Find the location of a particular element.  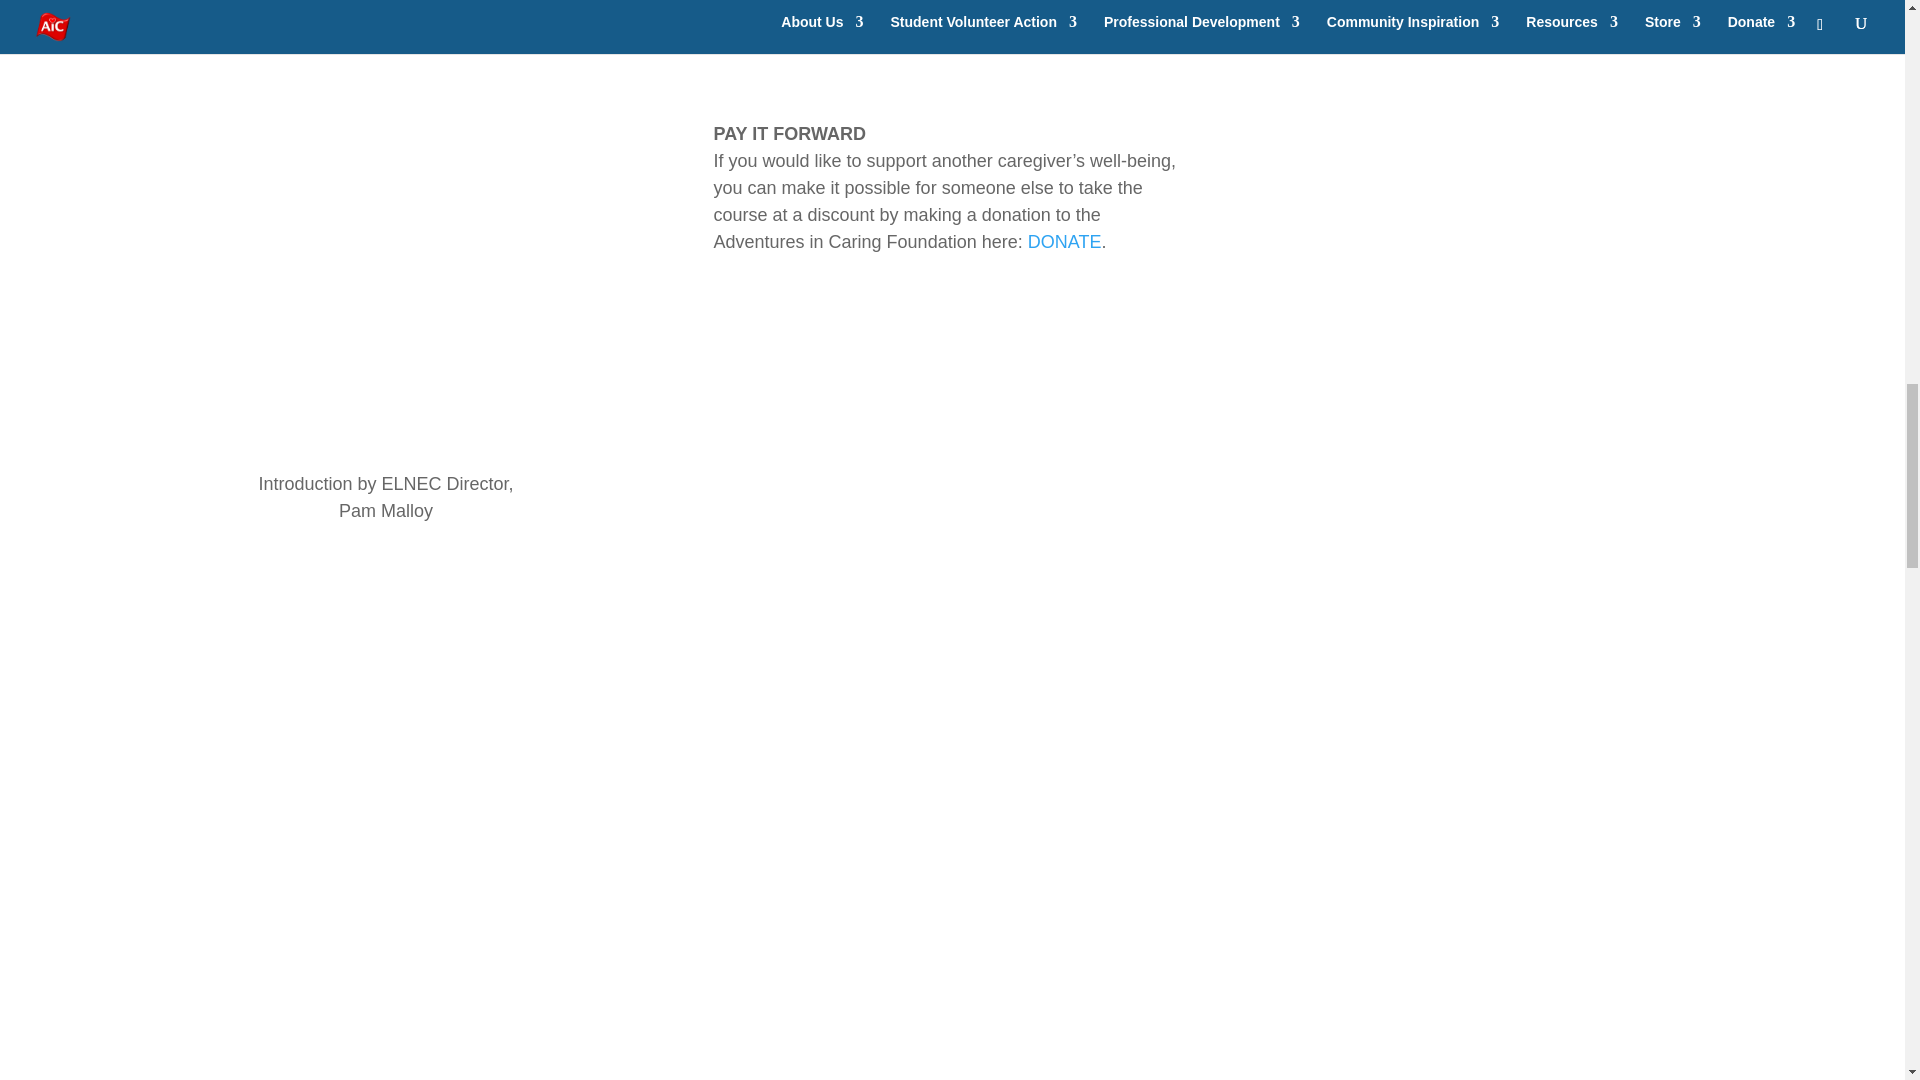

Introduction by ELNEC Director, Pam Malloy is located at coordinates (386, 222).